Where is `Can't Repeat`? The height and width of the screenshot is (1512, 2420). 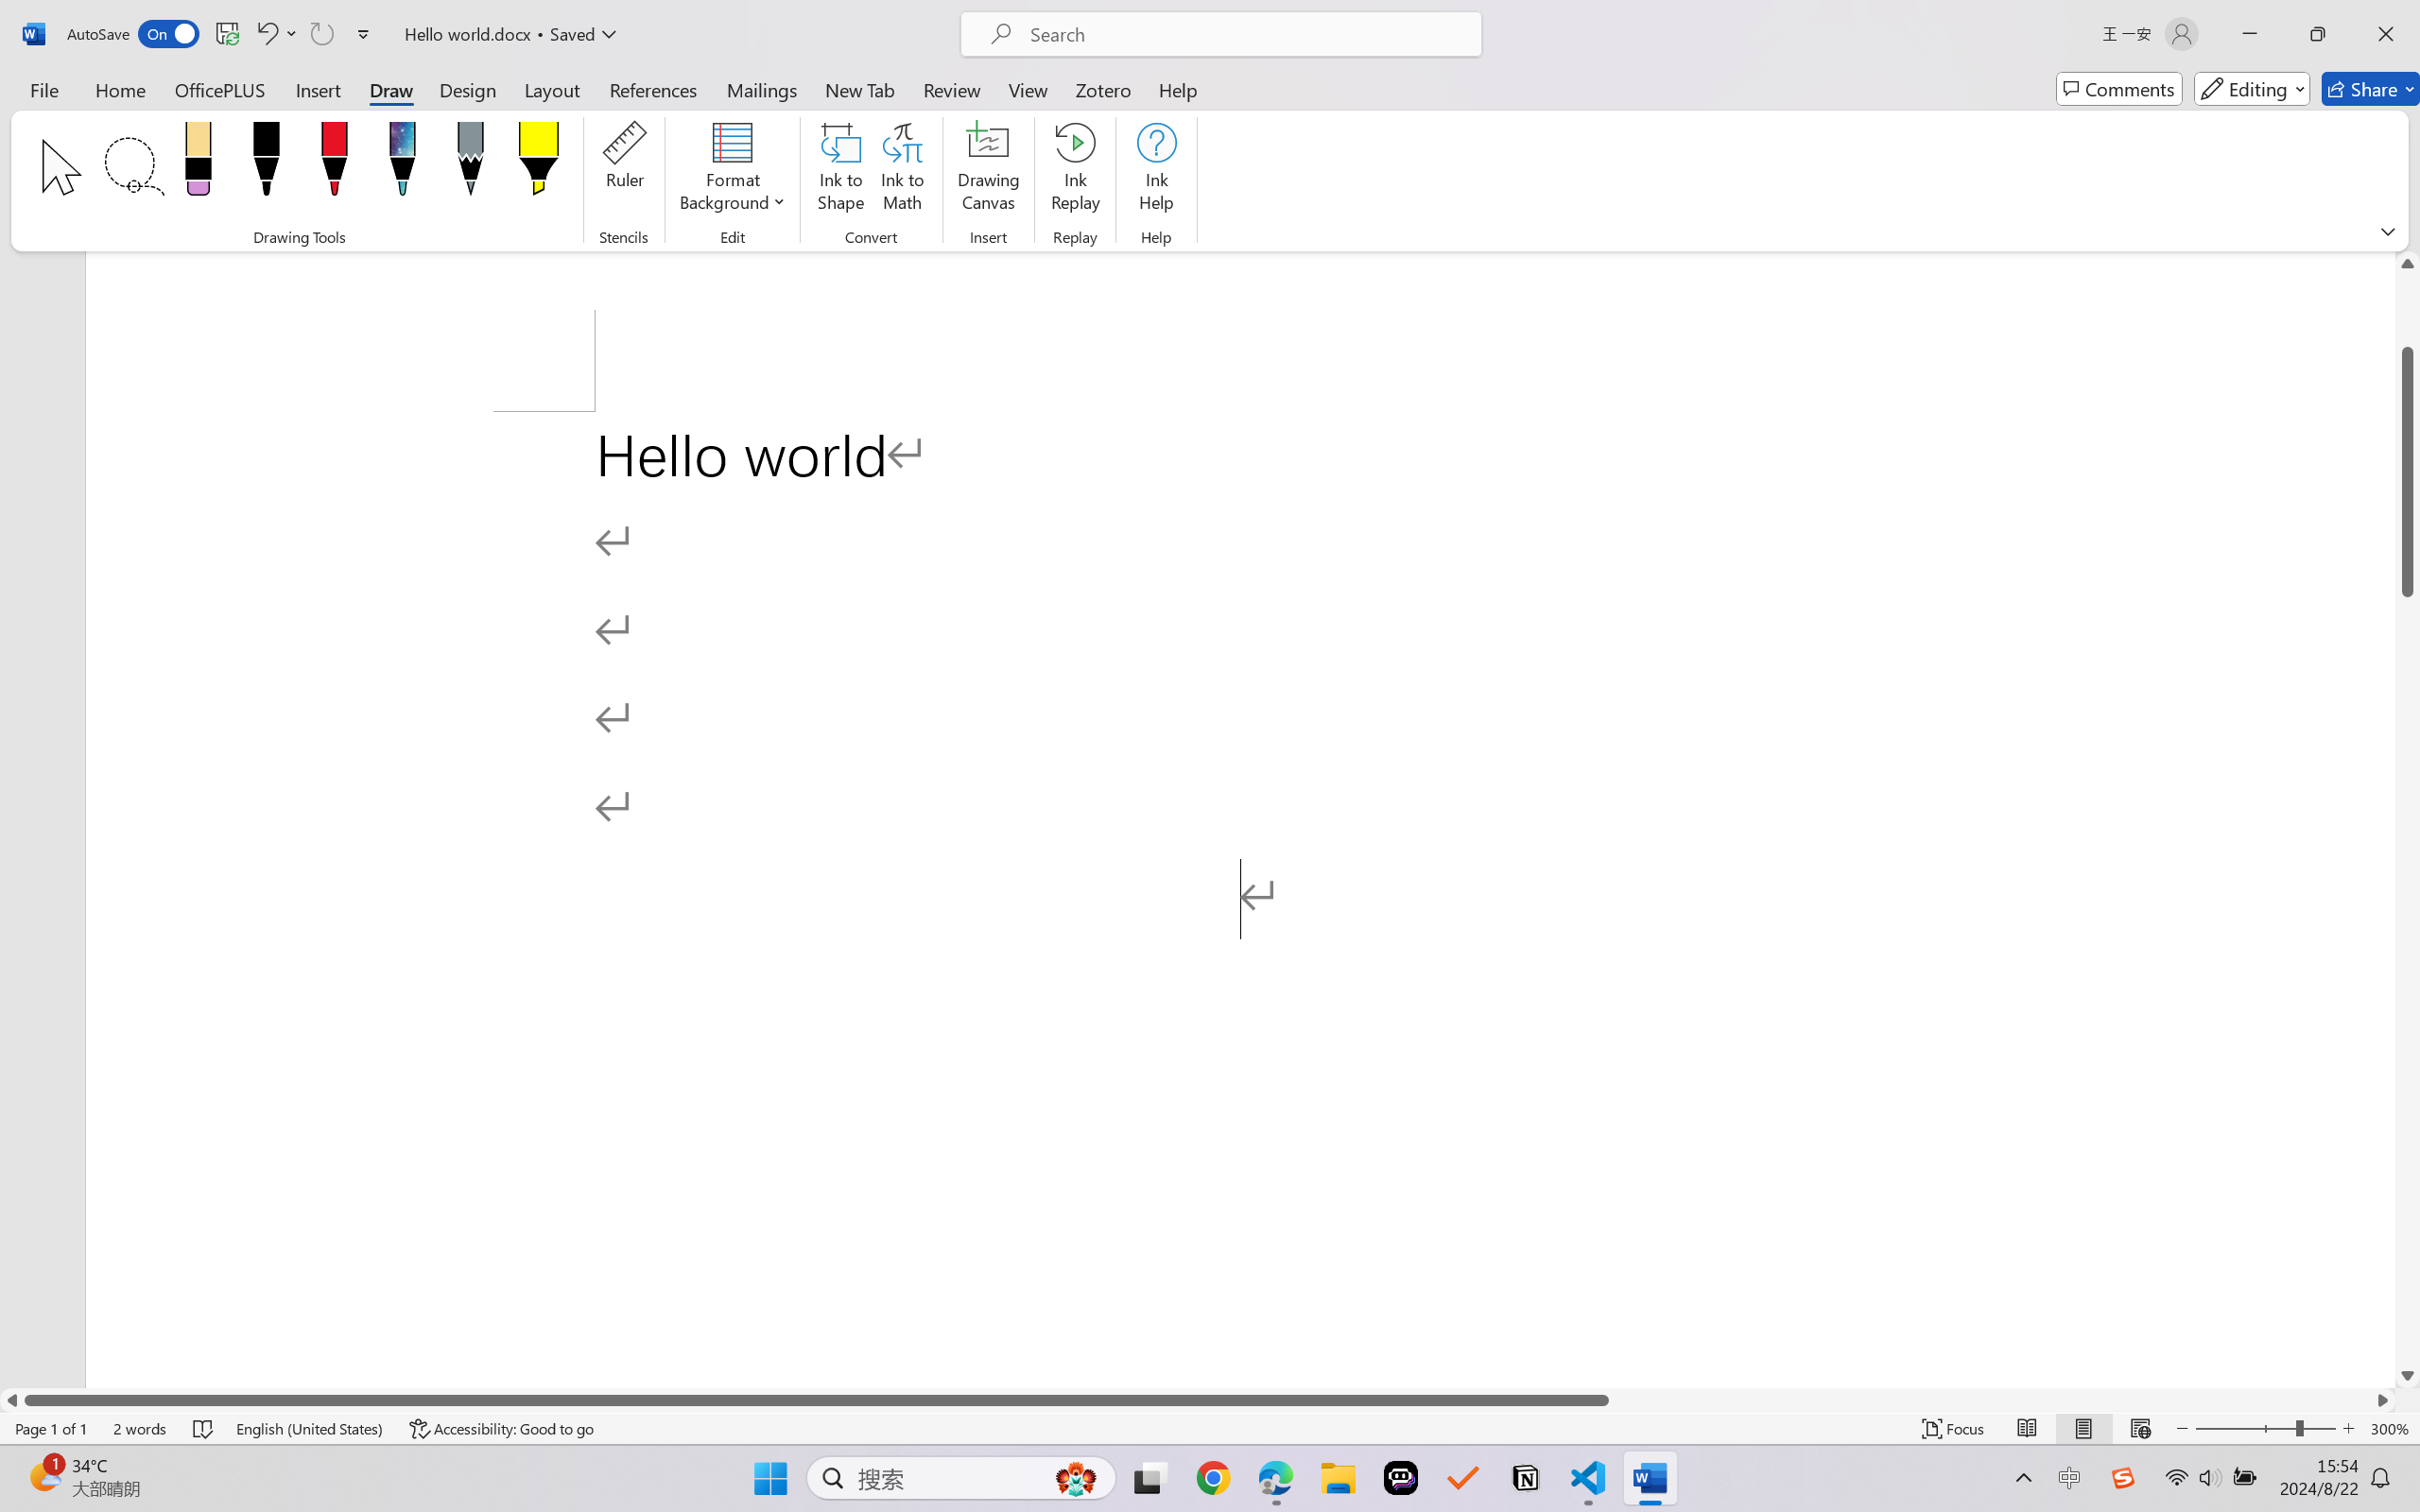 Can't Repeat is located at coordinates (321, 34).